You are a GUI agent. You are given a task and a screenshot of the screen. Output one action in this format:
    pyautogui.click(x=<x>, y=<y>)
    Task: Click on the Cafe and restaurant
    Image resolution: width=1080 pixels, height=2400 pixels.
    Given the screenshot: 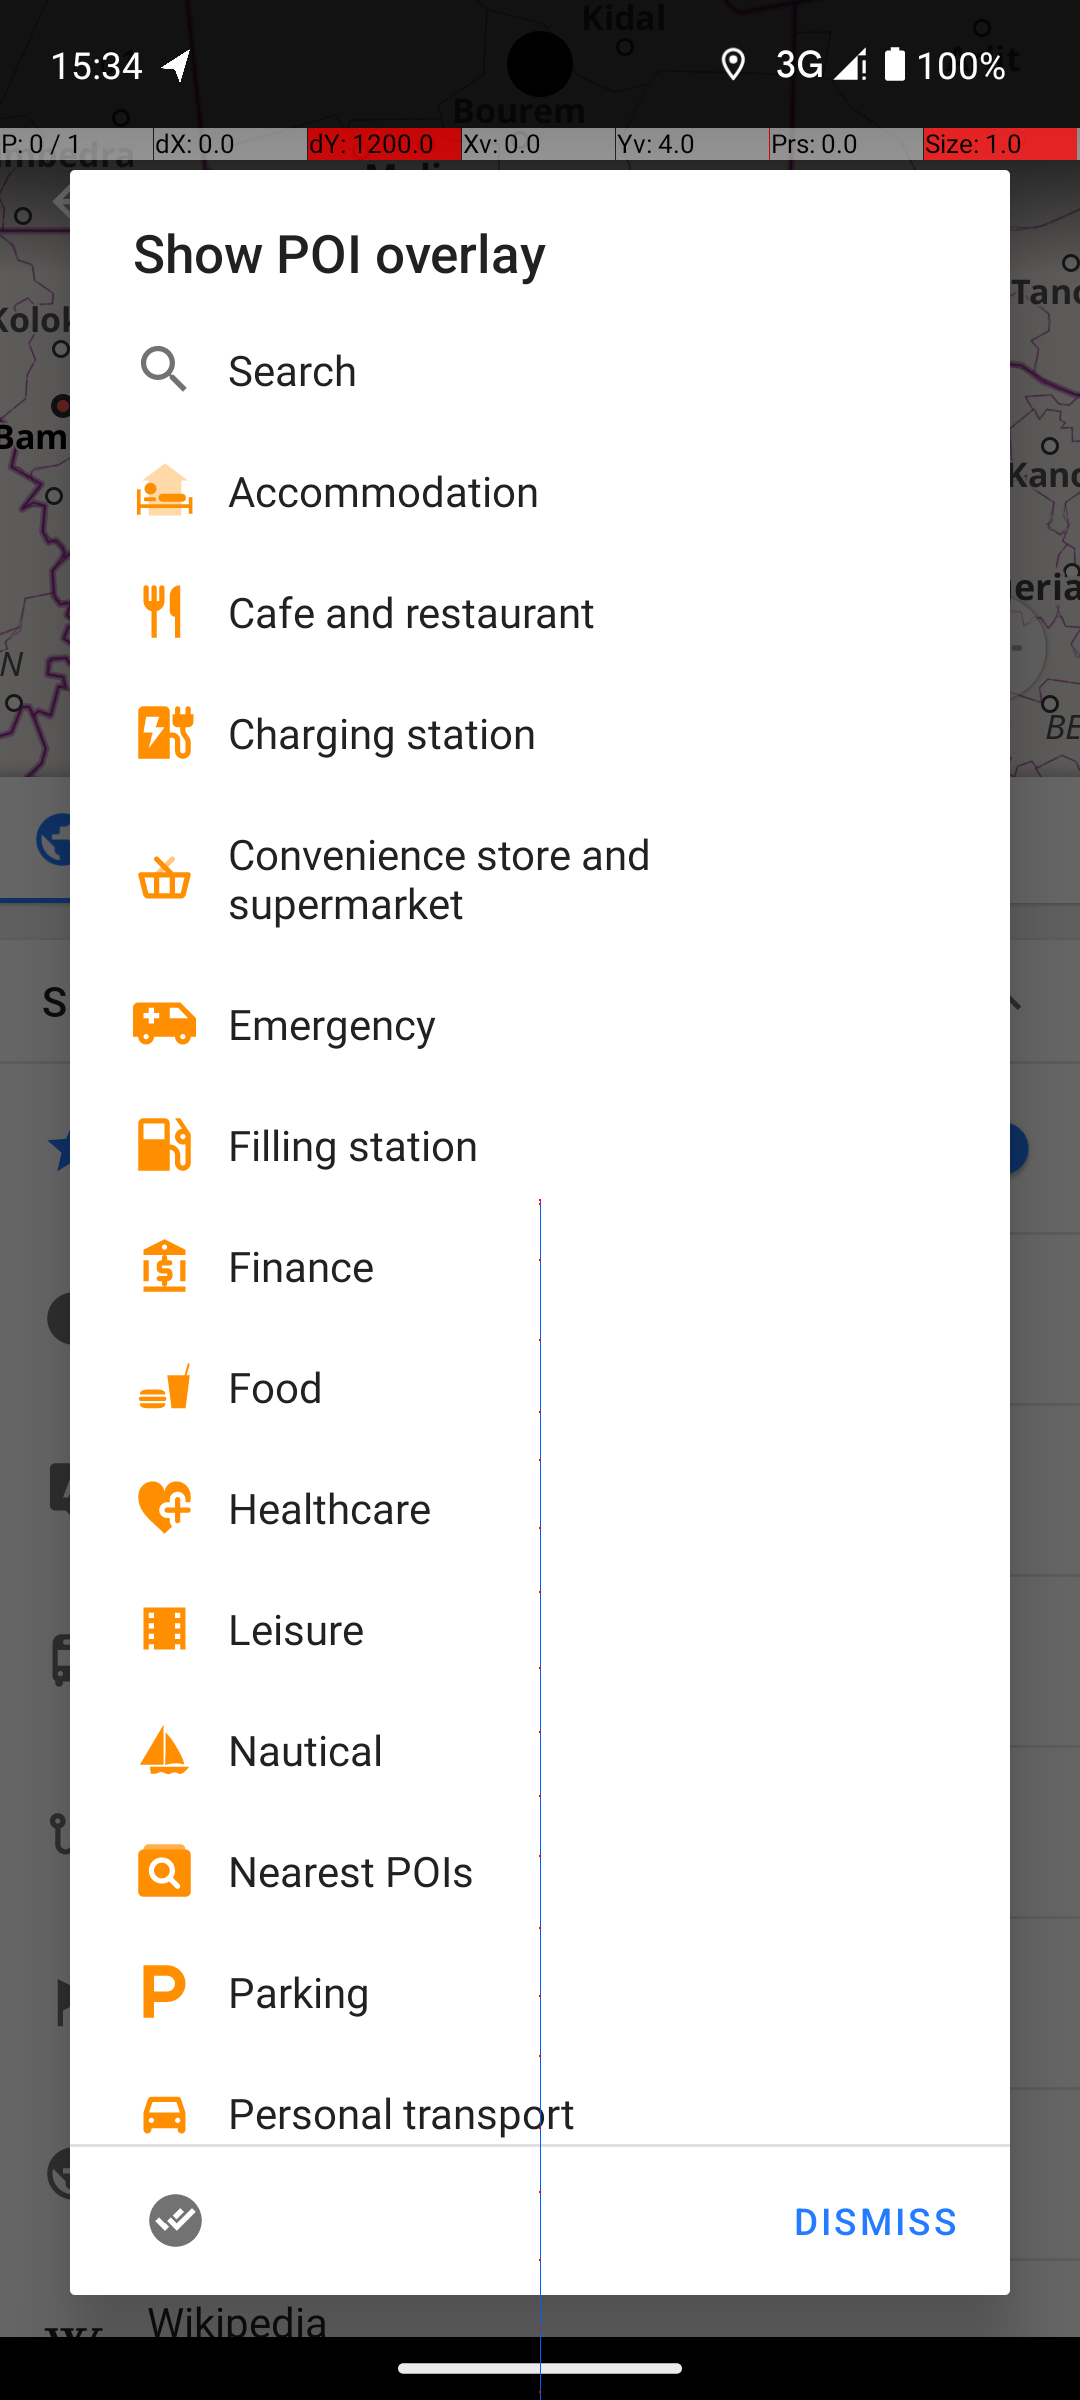 What is the action you would take?
    pyautogui.click(x=412, y=612)
    